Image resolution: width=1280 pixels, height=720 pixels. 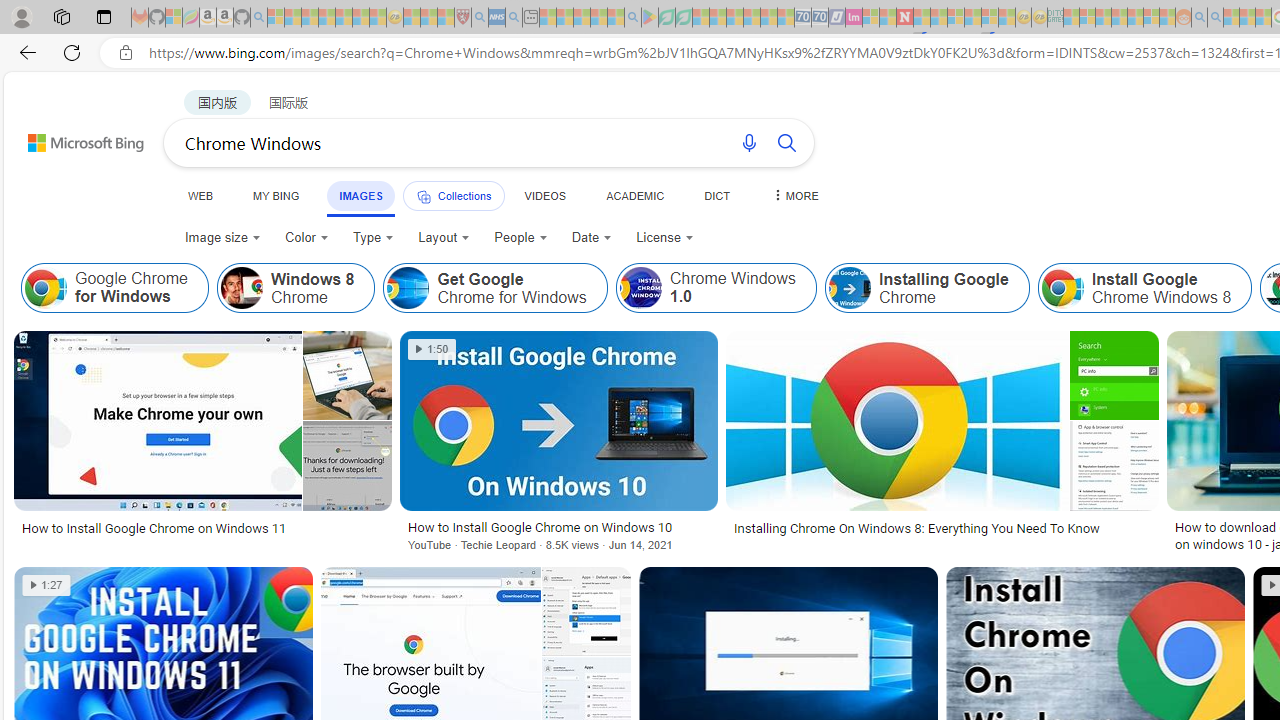 What do you see at coordinates (360, 195) in the screenshot?
I see `IMAGES` at bounding box center [360, 195].